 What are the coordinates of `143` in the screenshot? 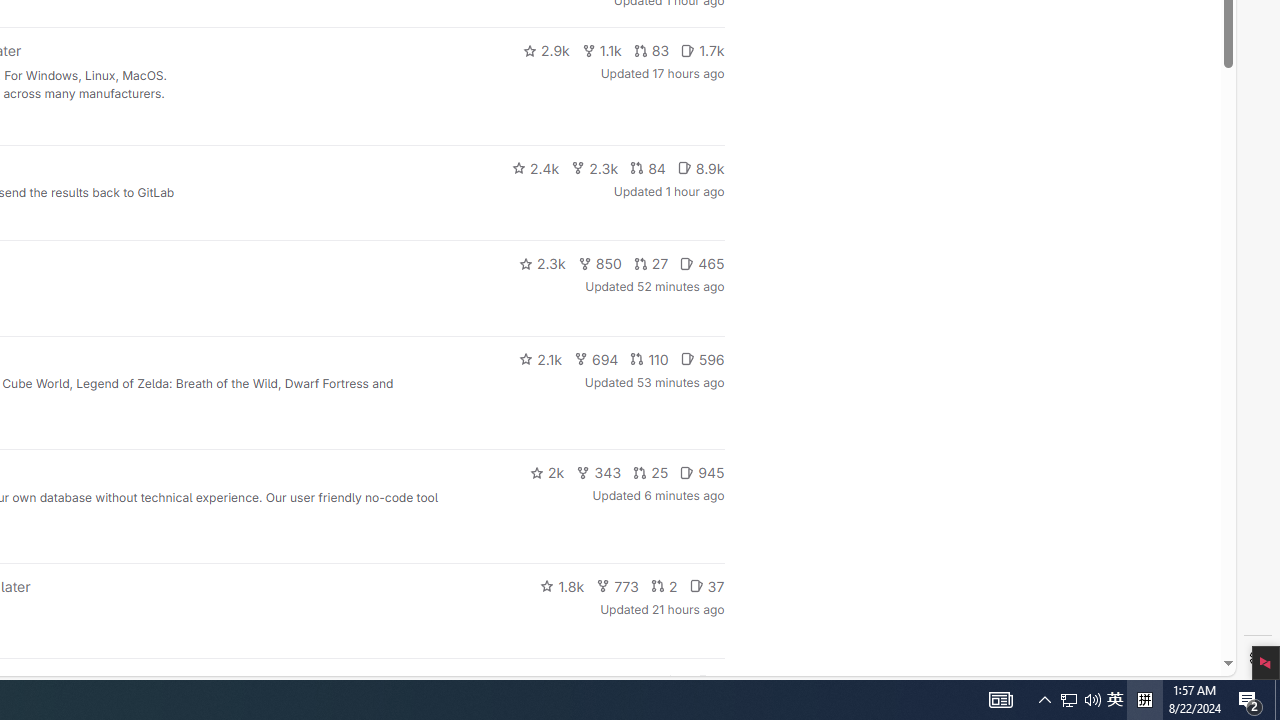 It's located at (630, 682).